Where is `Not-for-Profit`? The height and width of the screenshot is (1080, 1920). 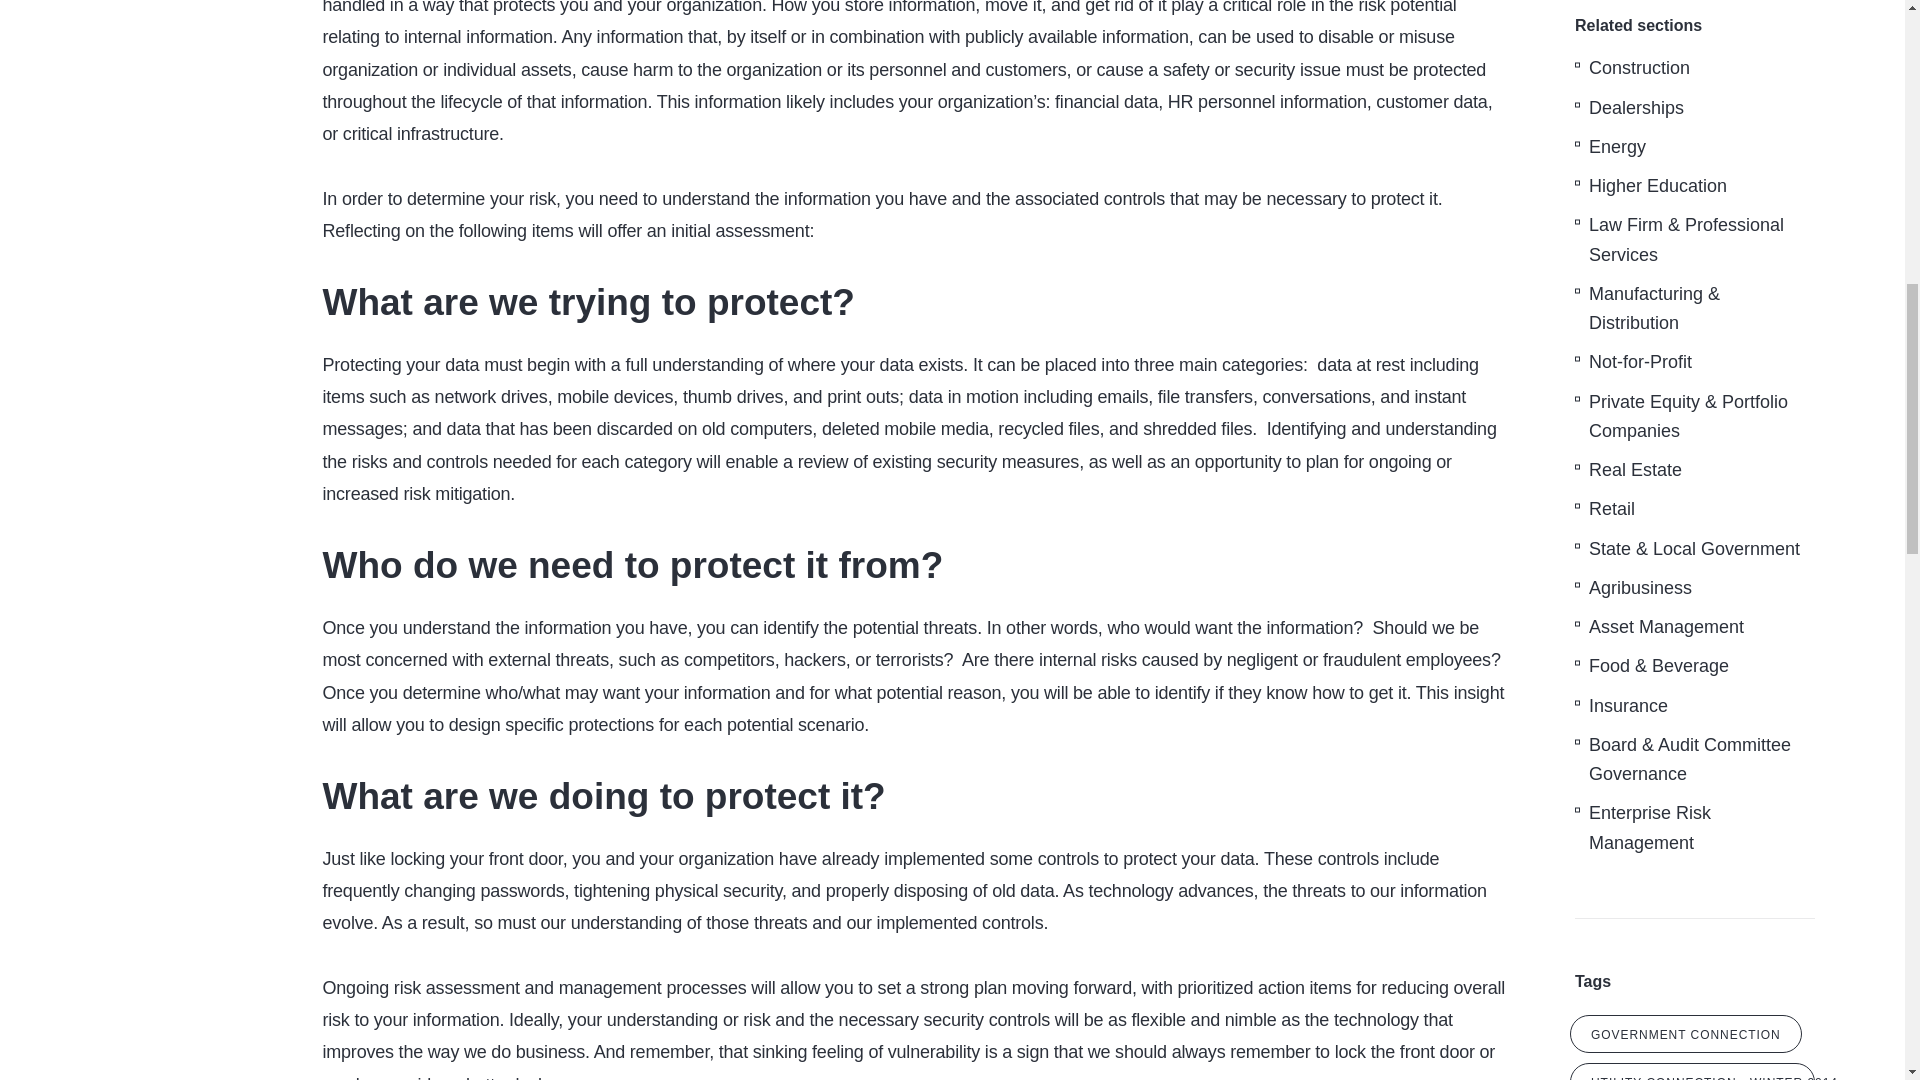
Not-for-Profit is located at coordinates (1640, 362).